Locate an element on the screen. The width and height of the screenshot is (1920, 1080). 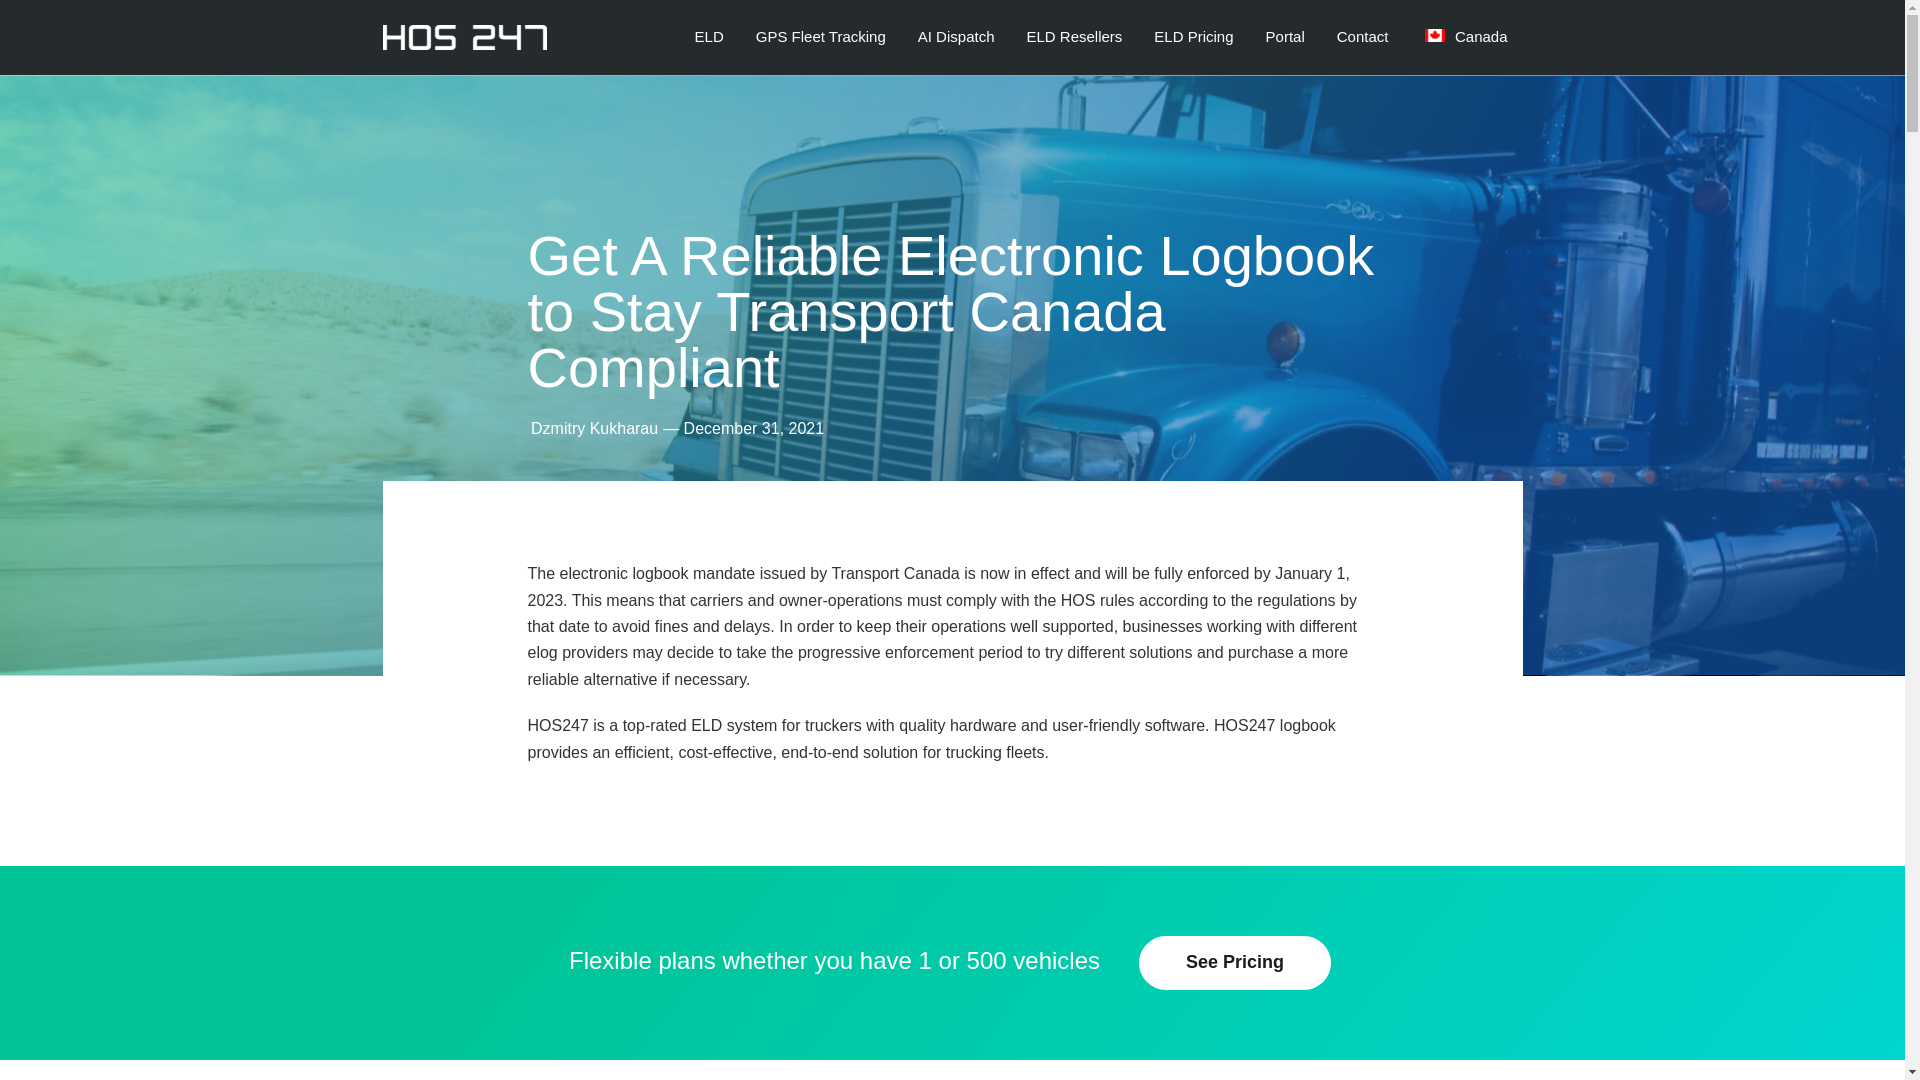
Dzmitry Kukharau is located at coordinates (594, 428).